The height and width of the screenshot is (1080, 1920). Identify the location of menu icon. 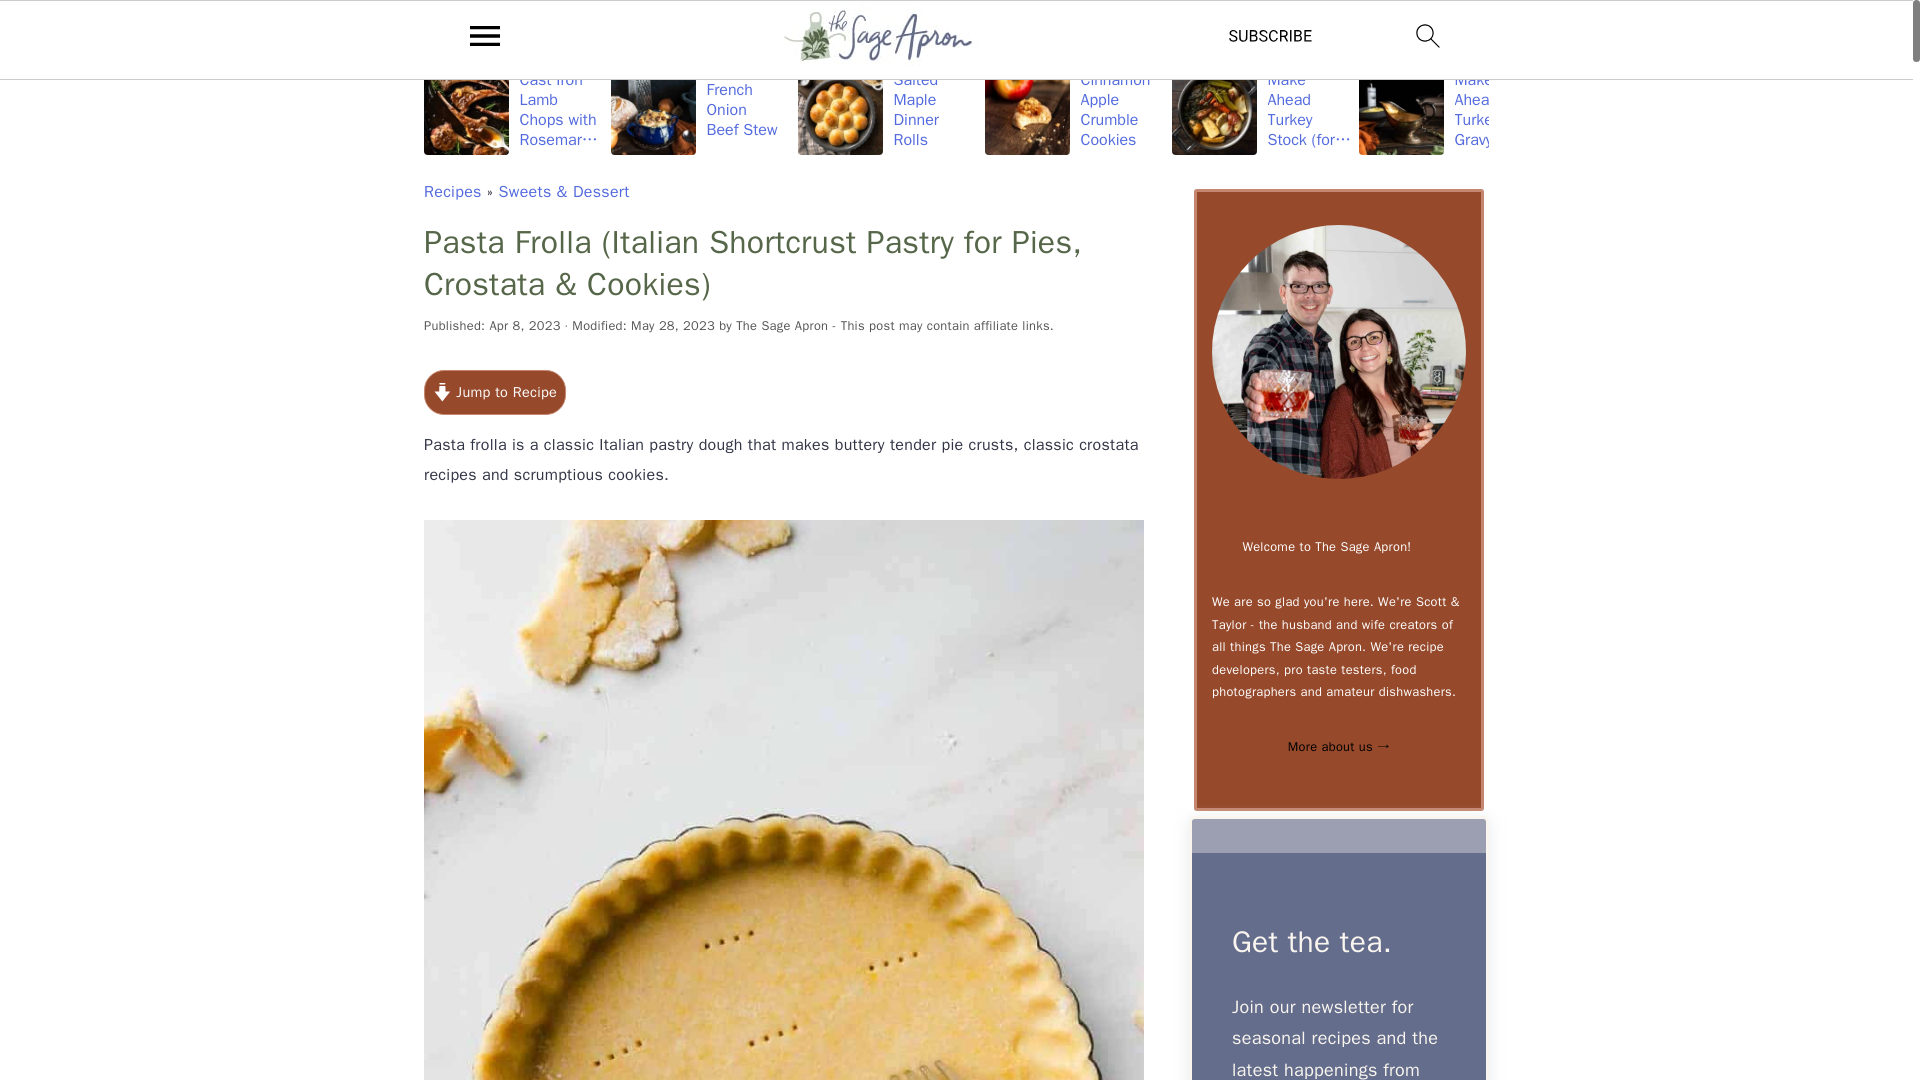
(485, 40).